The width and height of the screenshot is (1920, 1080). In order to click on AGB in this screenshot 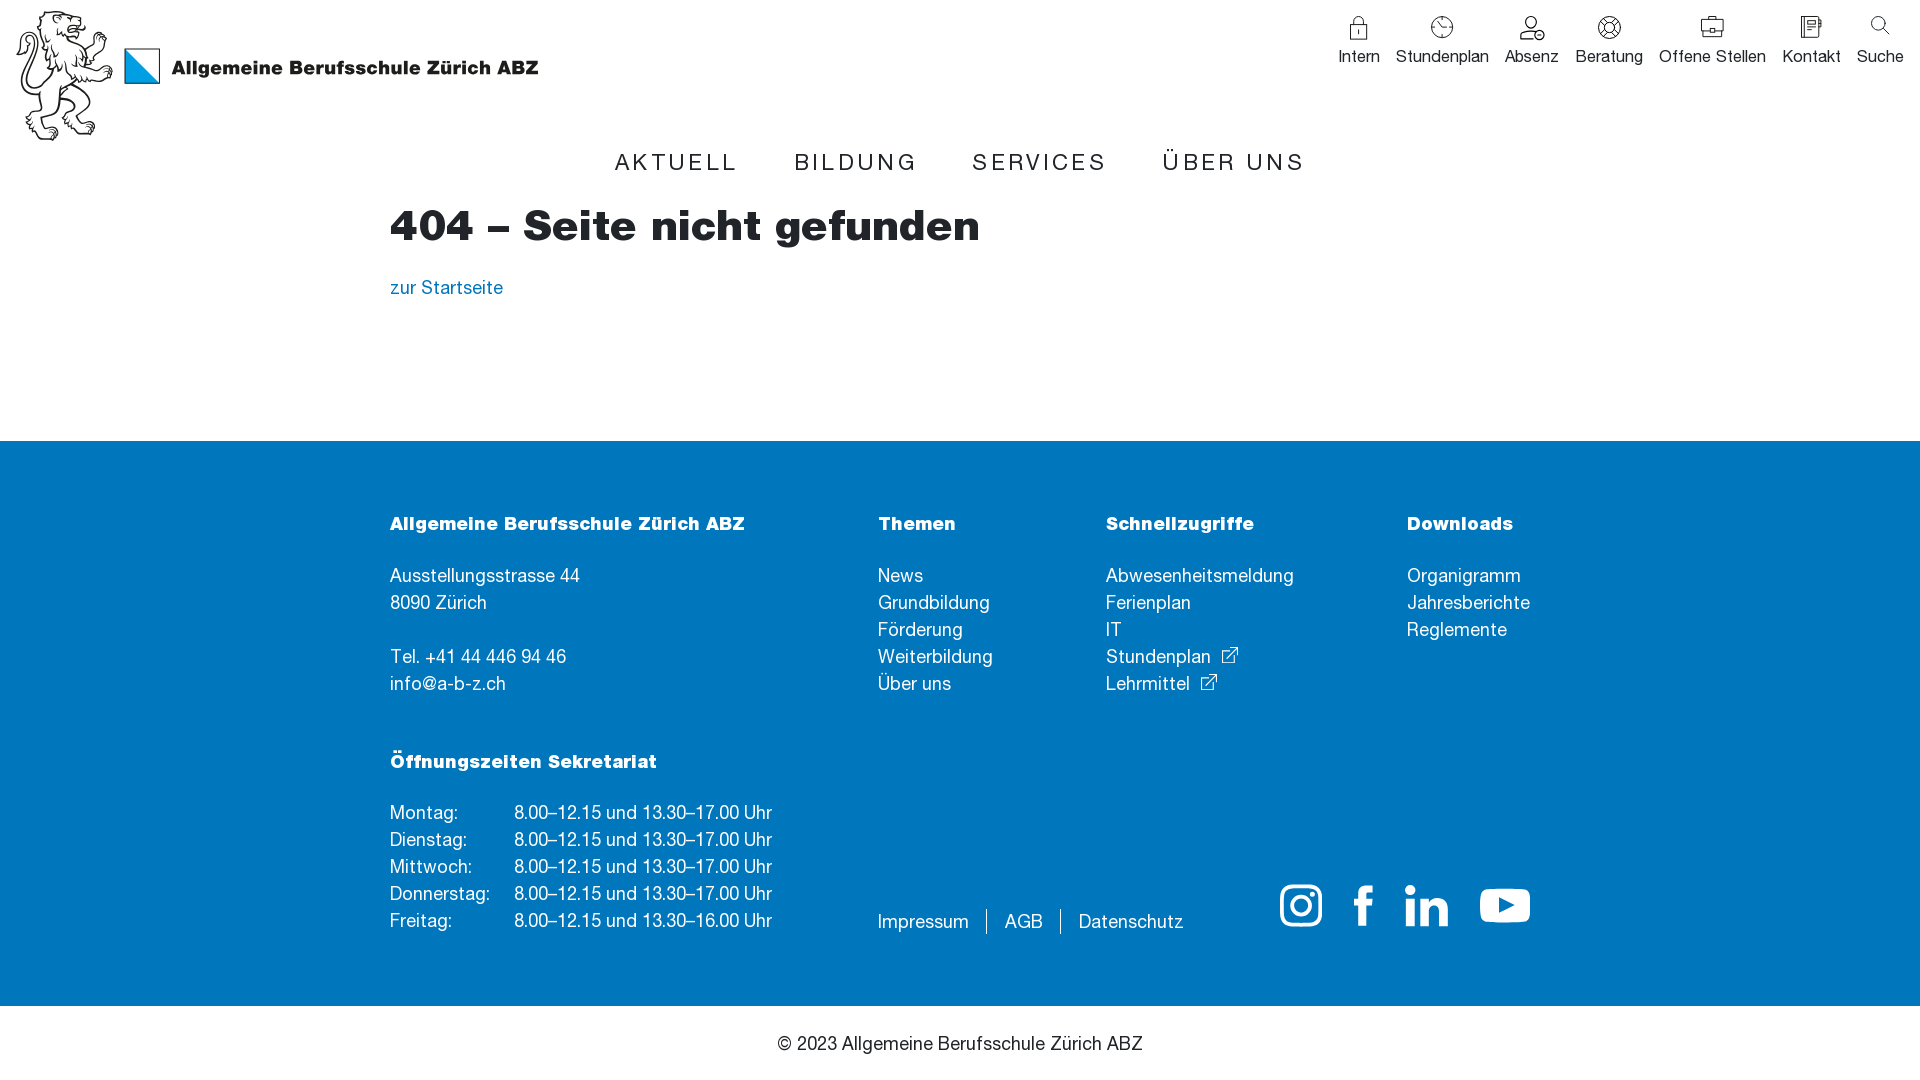, I will do `click(1024, 921)`.